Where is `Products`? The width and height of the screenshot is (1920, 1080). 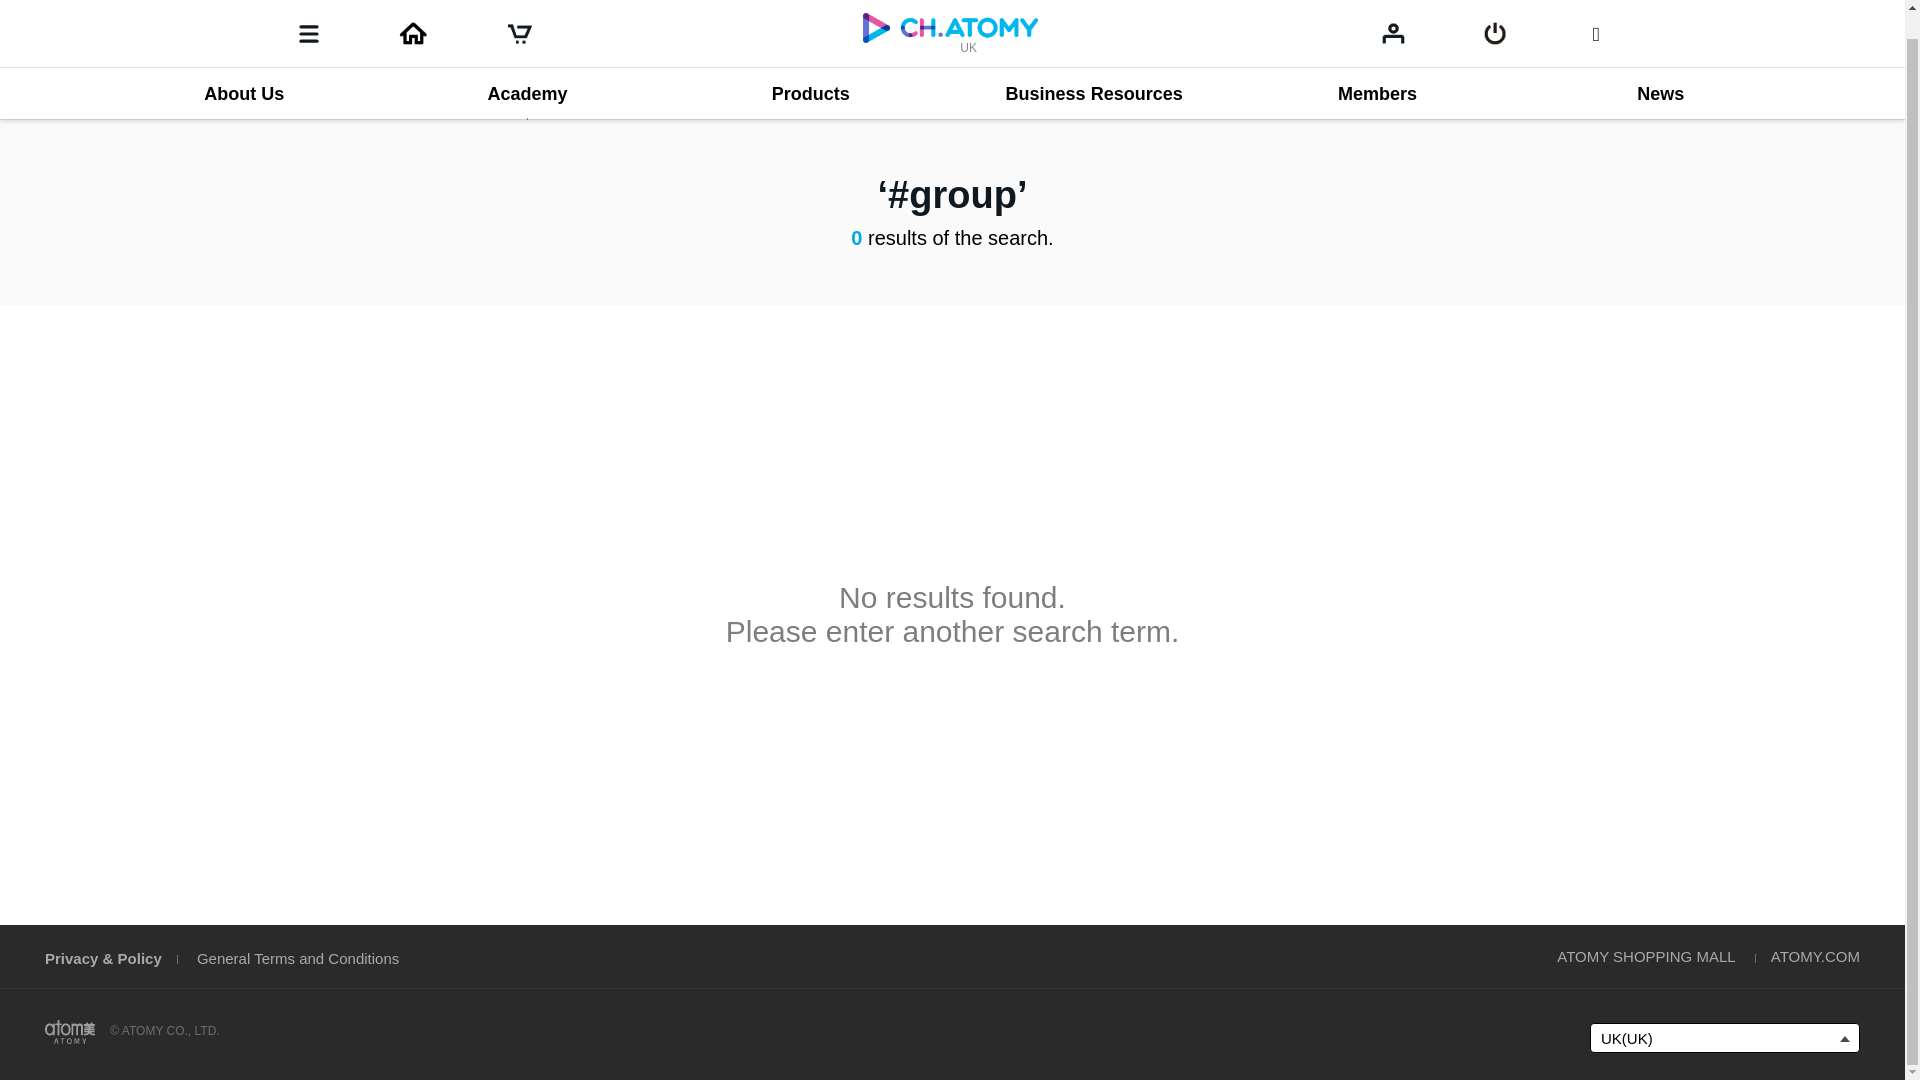
Products is located at coordinates (810, 69).